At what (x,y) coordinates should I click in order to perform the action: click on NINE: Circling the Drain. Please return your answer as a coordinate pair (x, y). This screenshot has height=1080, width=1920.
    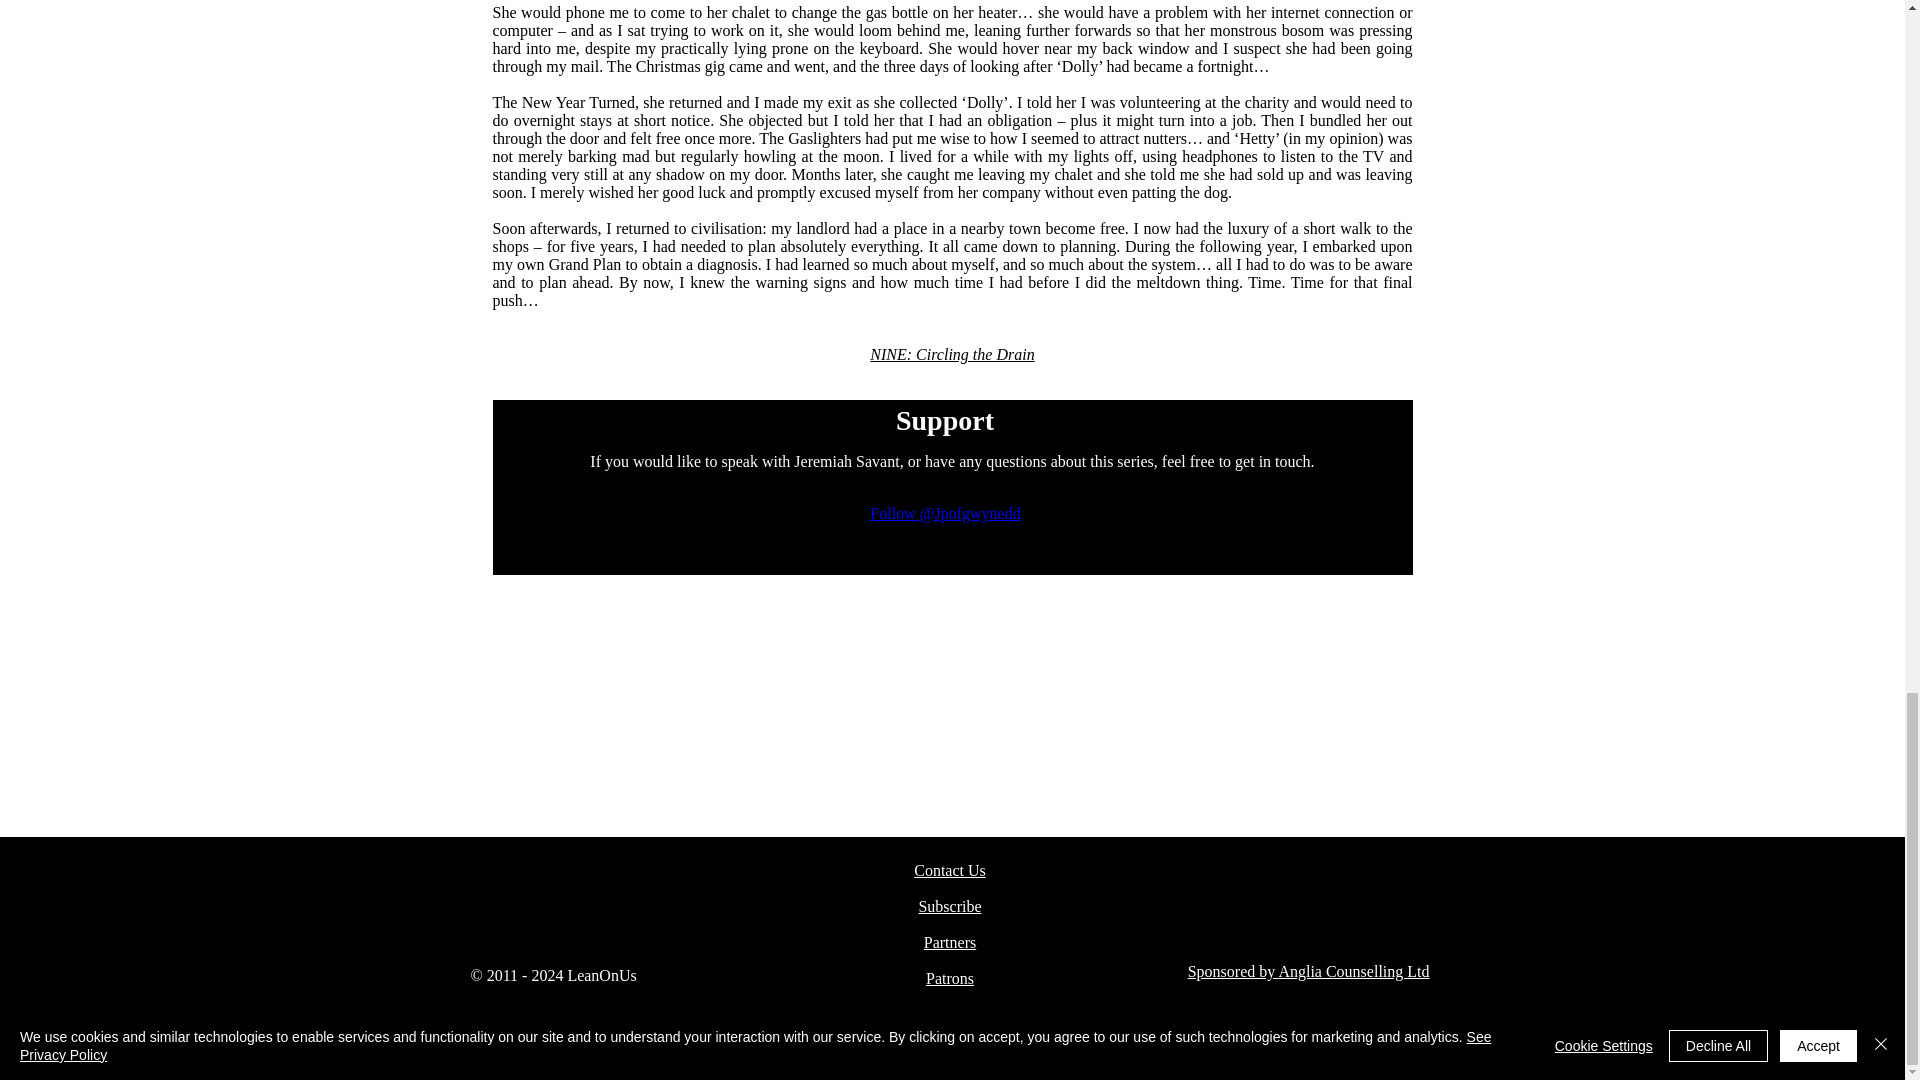
    Looking at the image, I should click on (952, 354).